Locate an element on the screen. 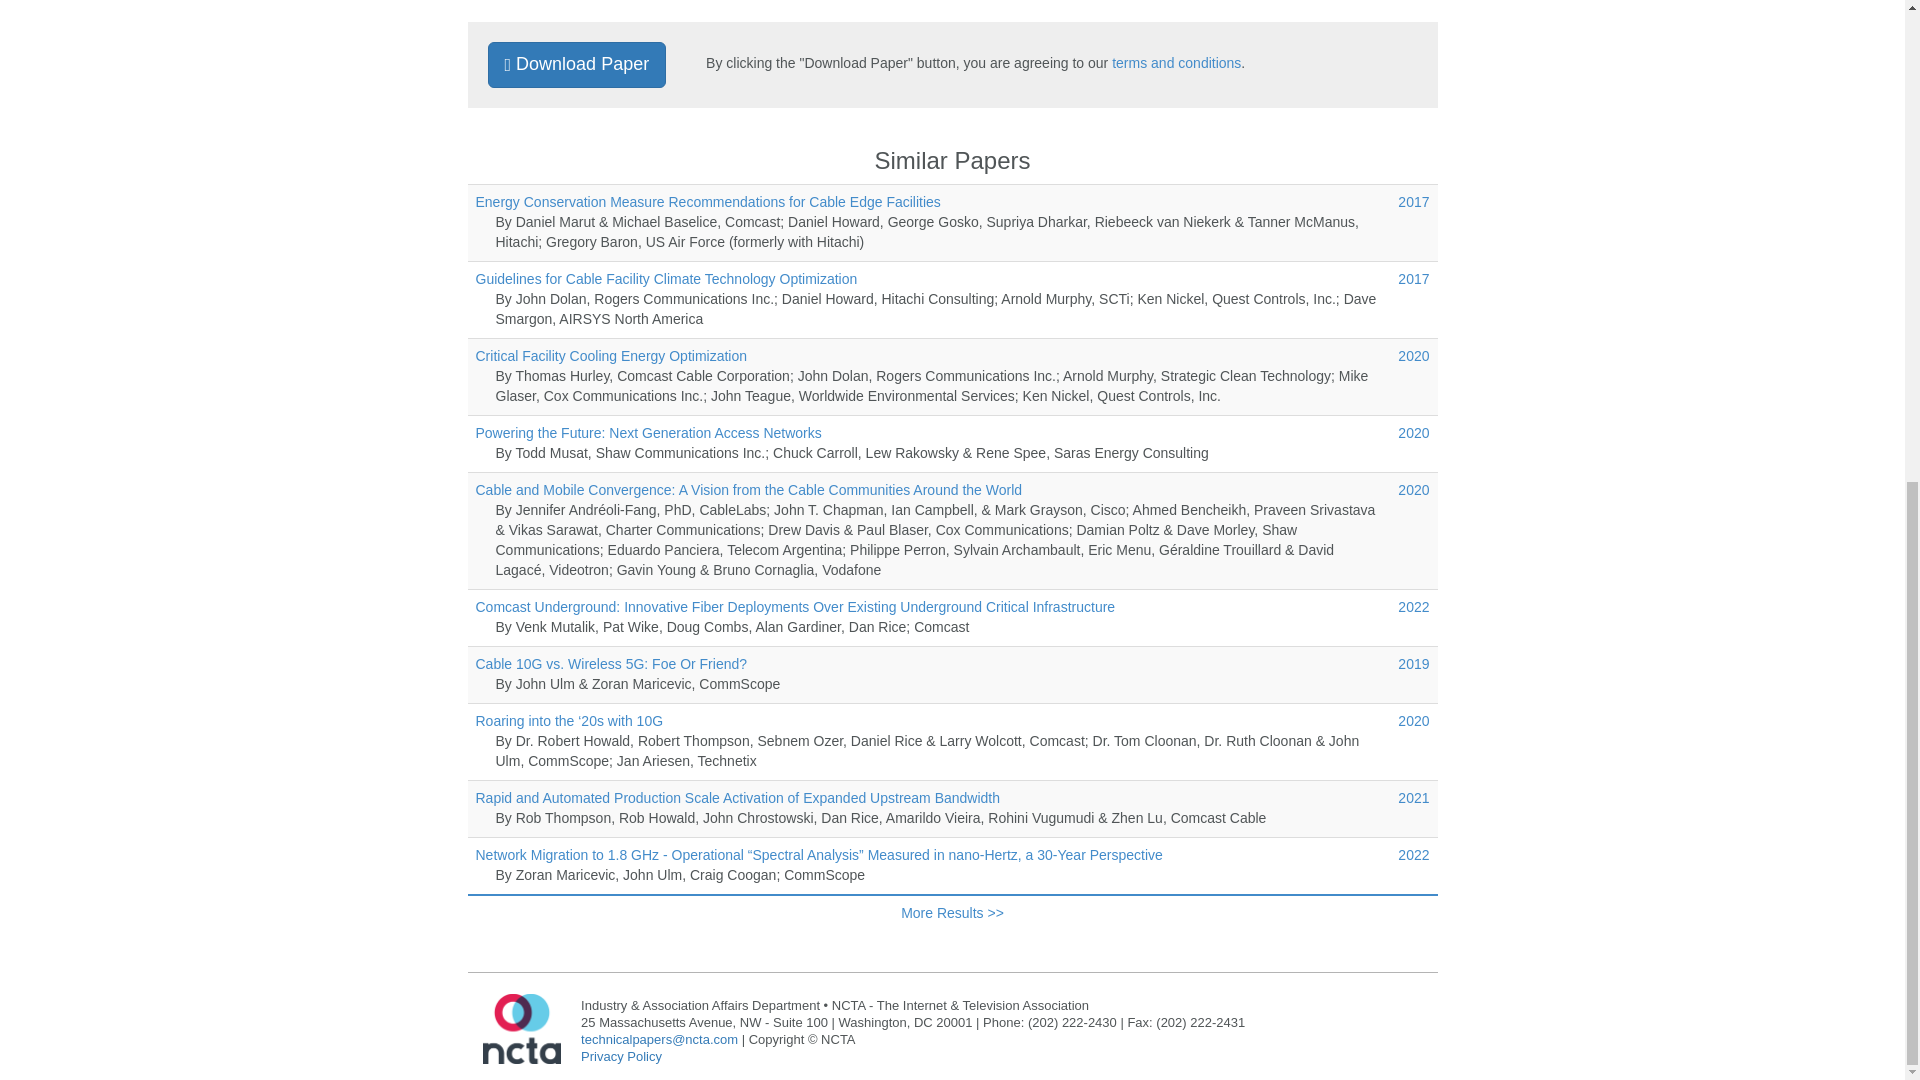 This screenshot has width=1920, height=1080. terms and conditions is located at coordinates (1176, 63).